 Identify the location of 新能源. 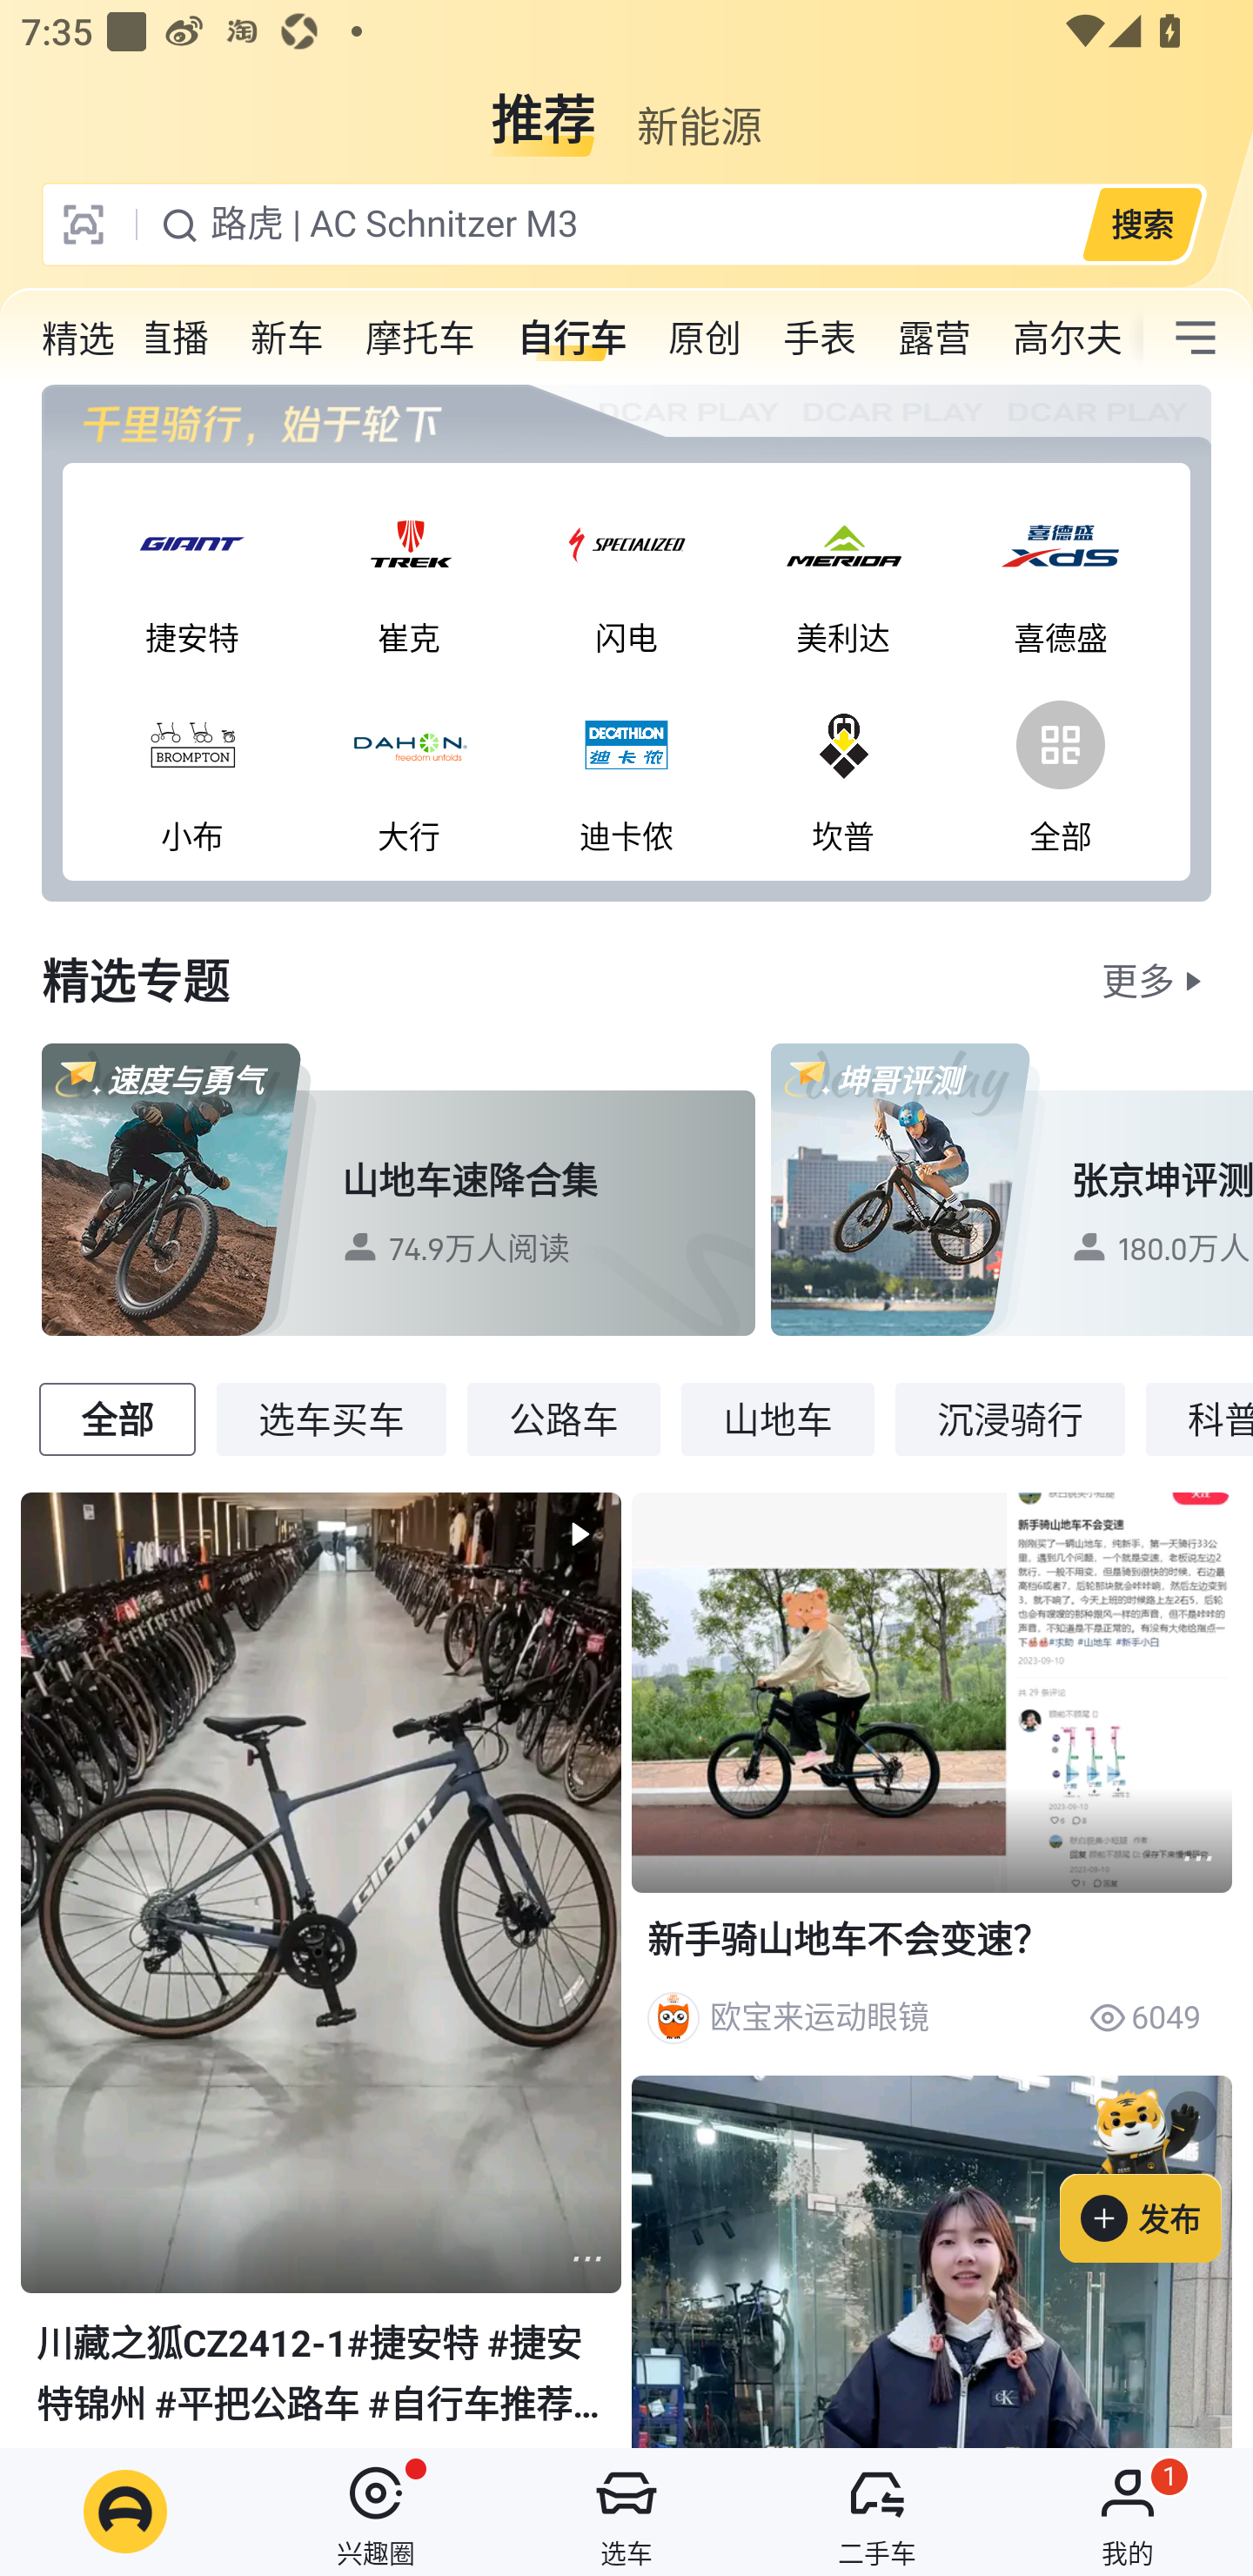
(699, 108).